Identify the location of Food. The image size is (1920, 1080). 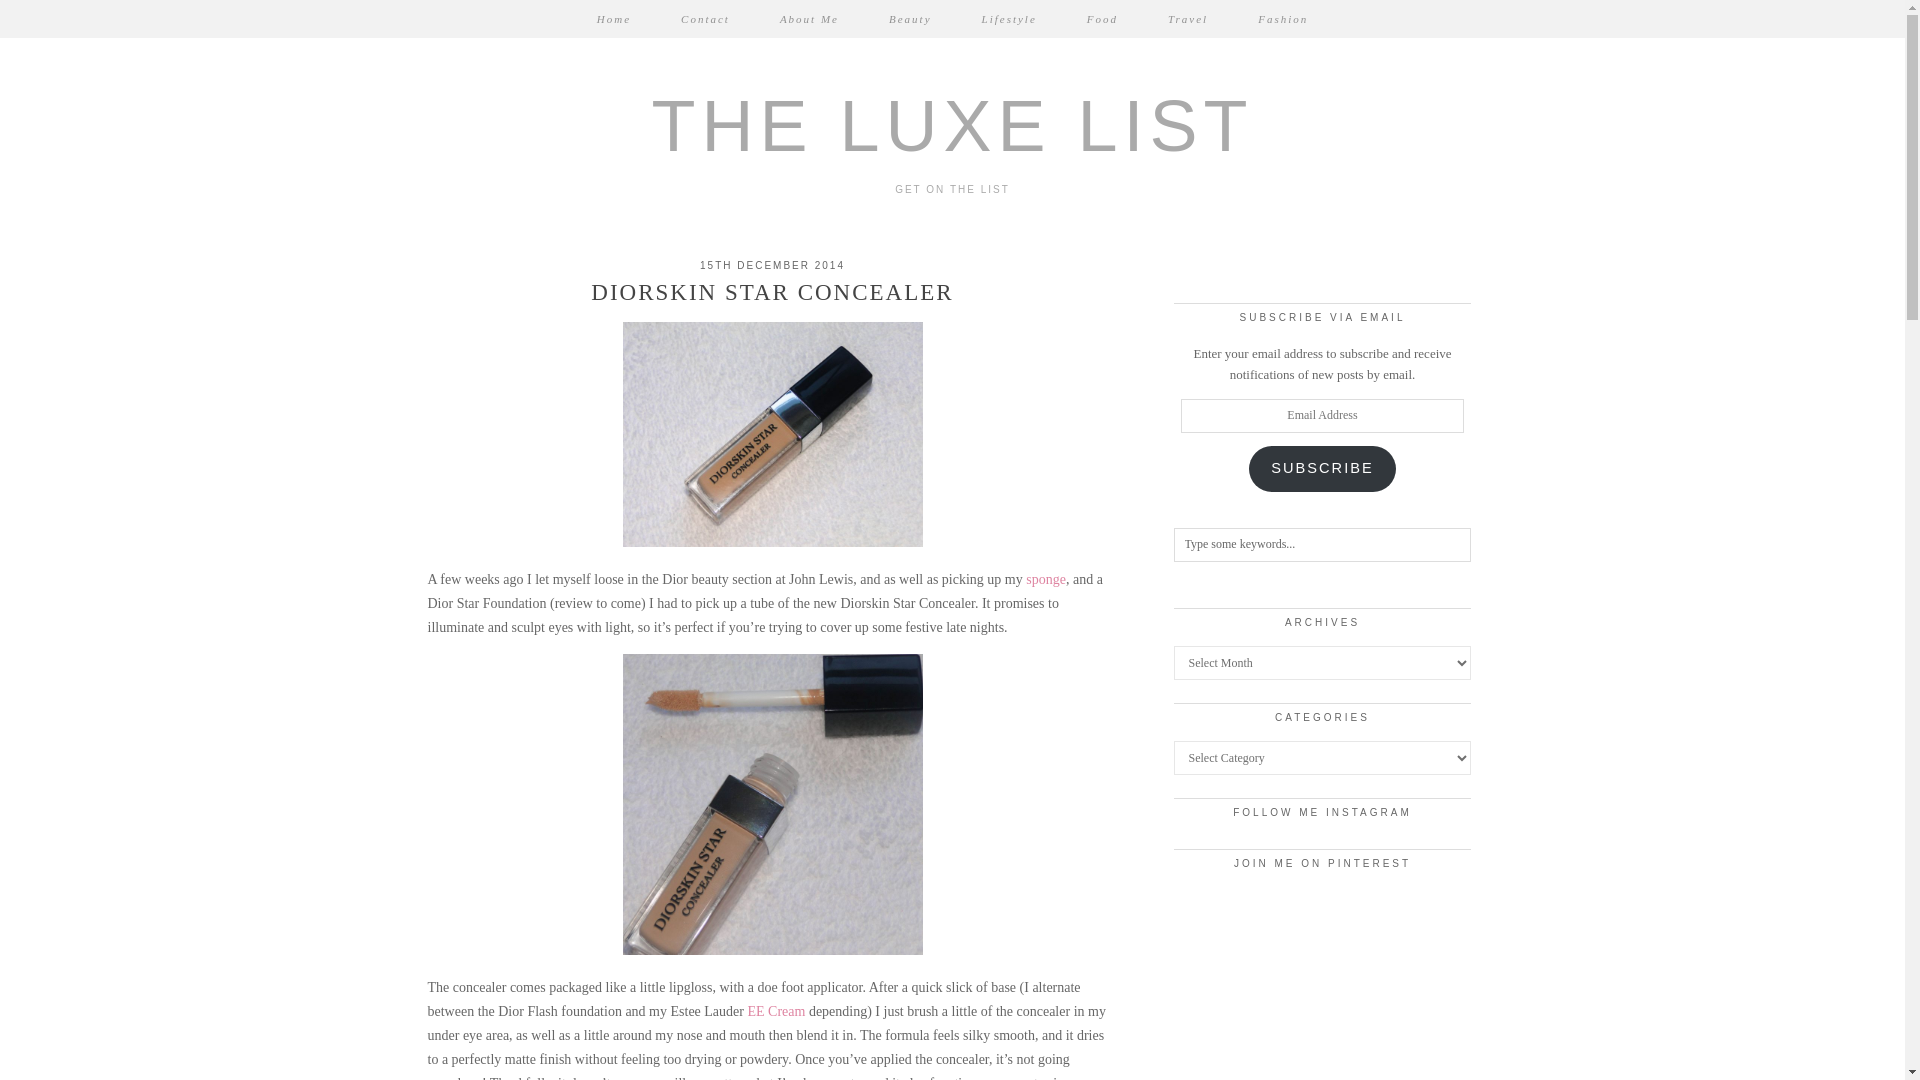
(1102, 18).